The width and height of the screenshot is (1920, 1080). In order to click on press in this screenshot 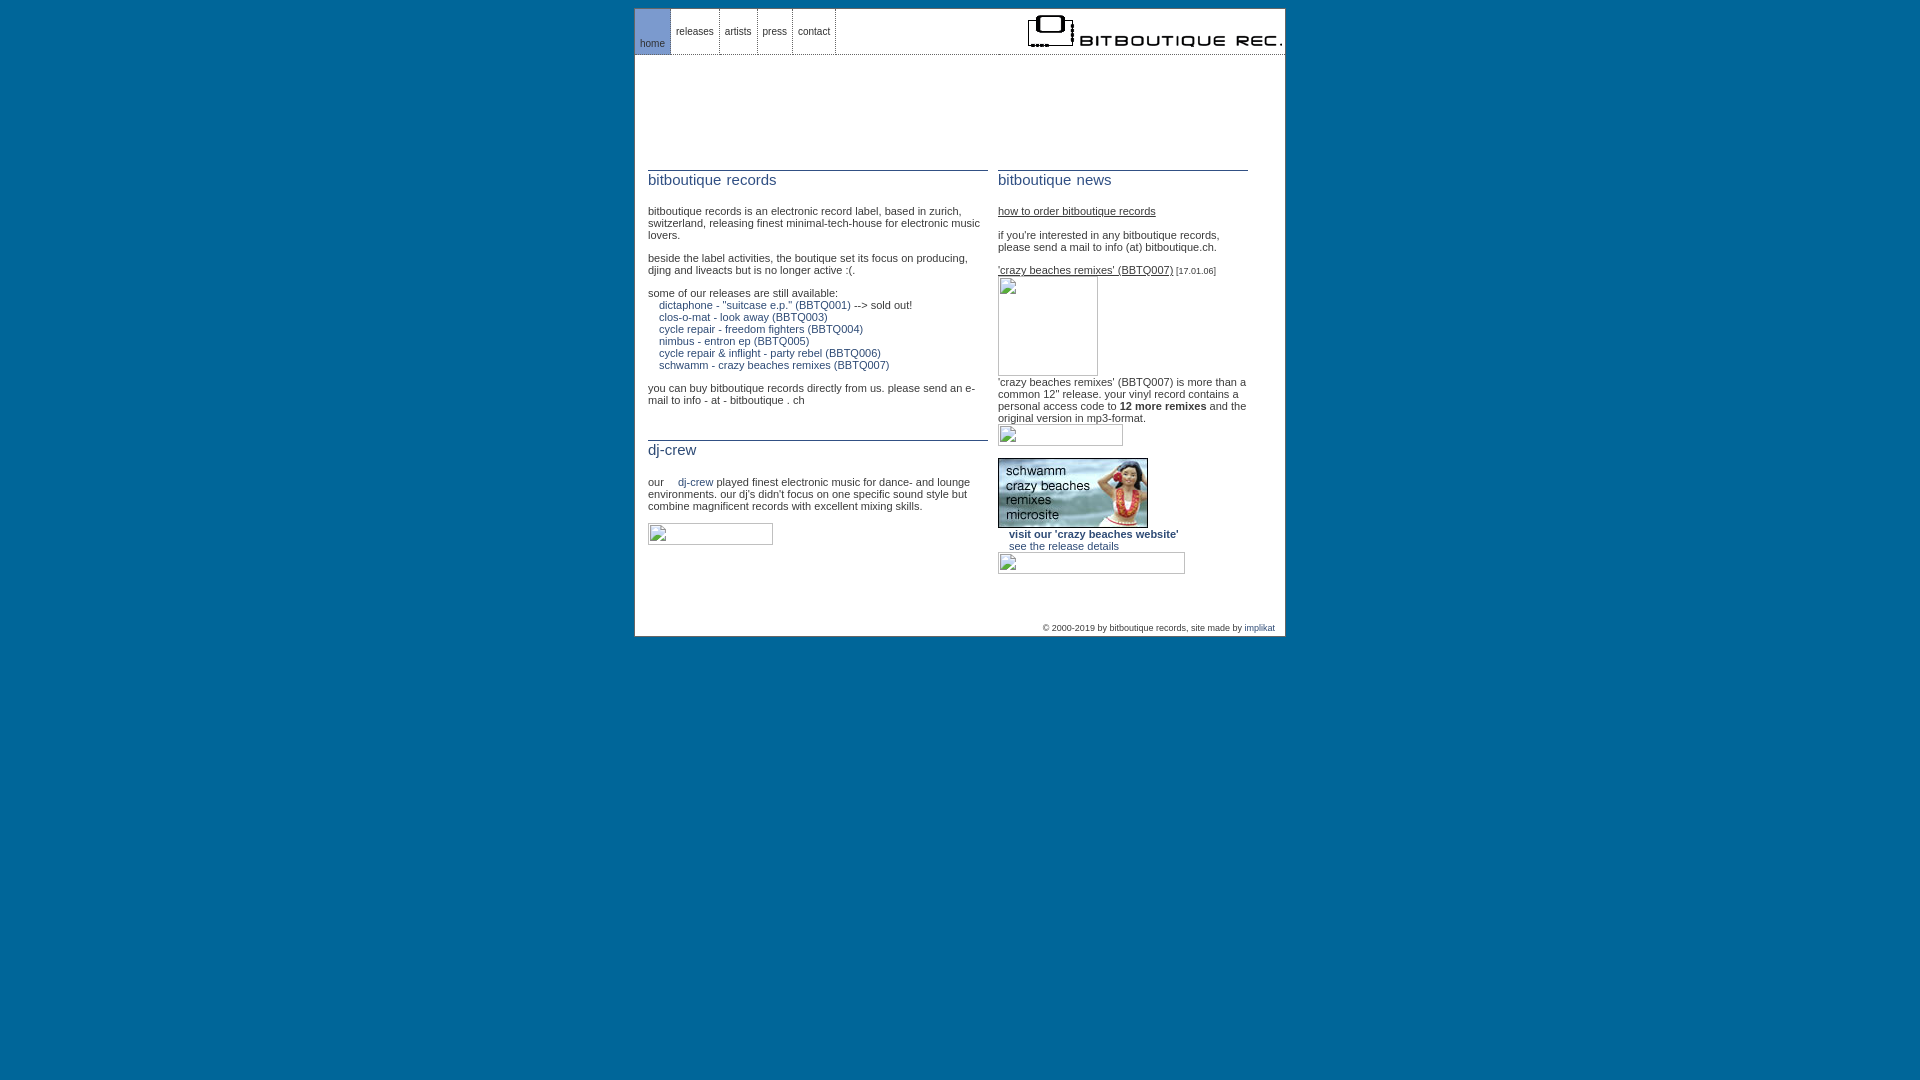, I will do `click(774, 32)`.